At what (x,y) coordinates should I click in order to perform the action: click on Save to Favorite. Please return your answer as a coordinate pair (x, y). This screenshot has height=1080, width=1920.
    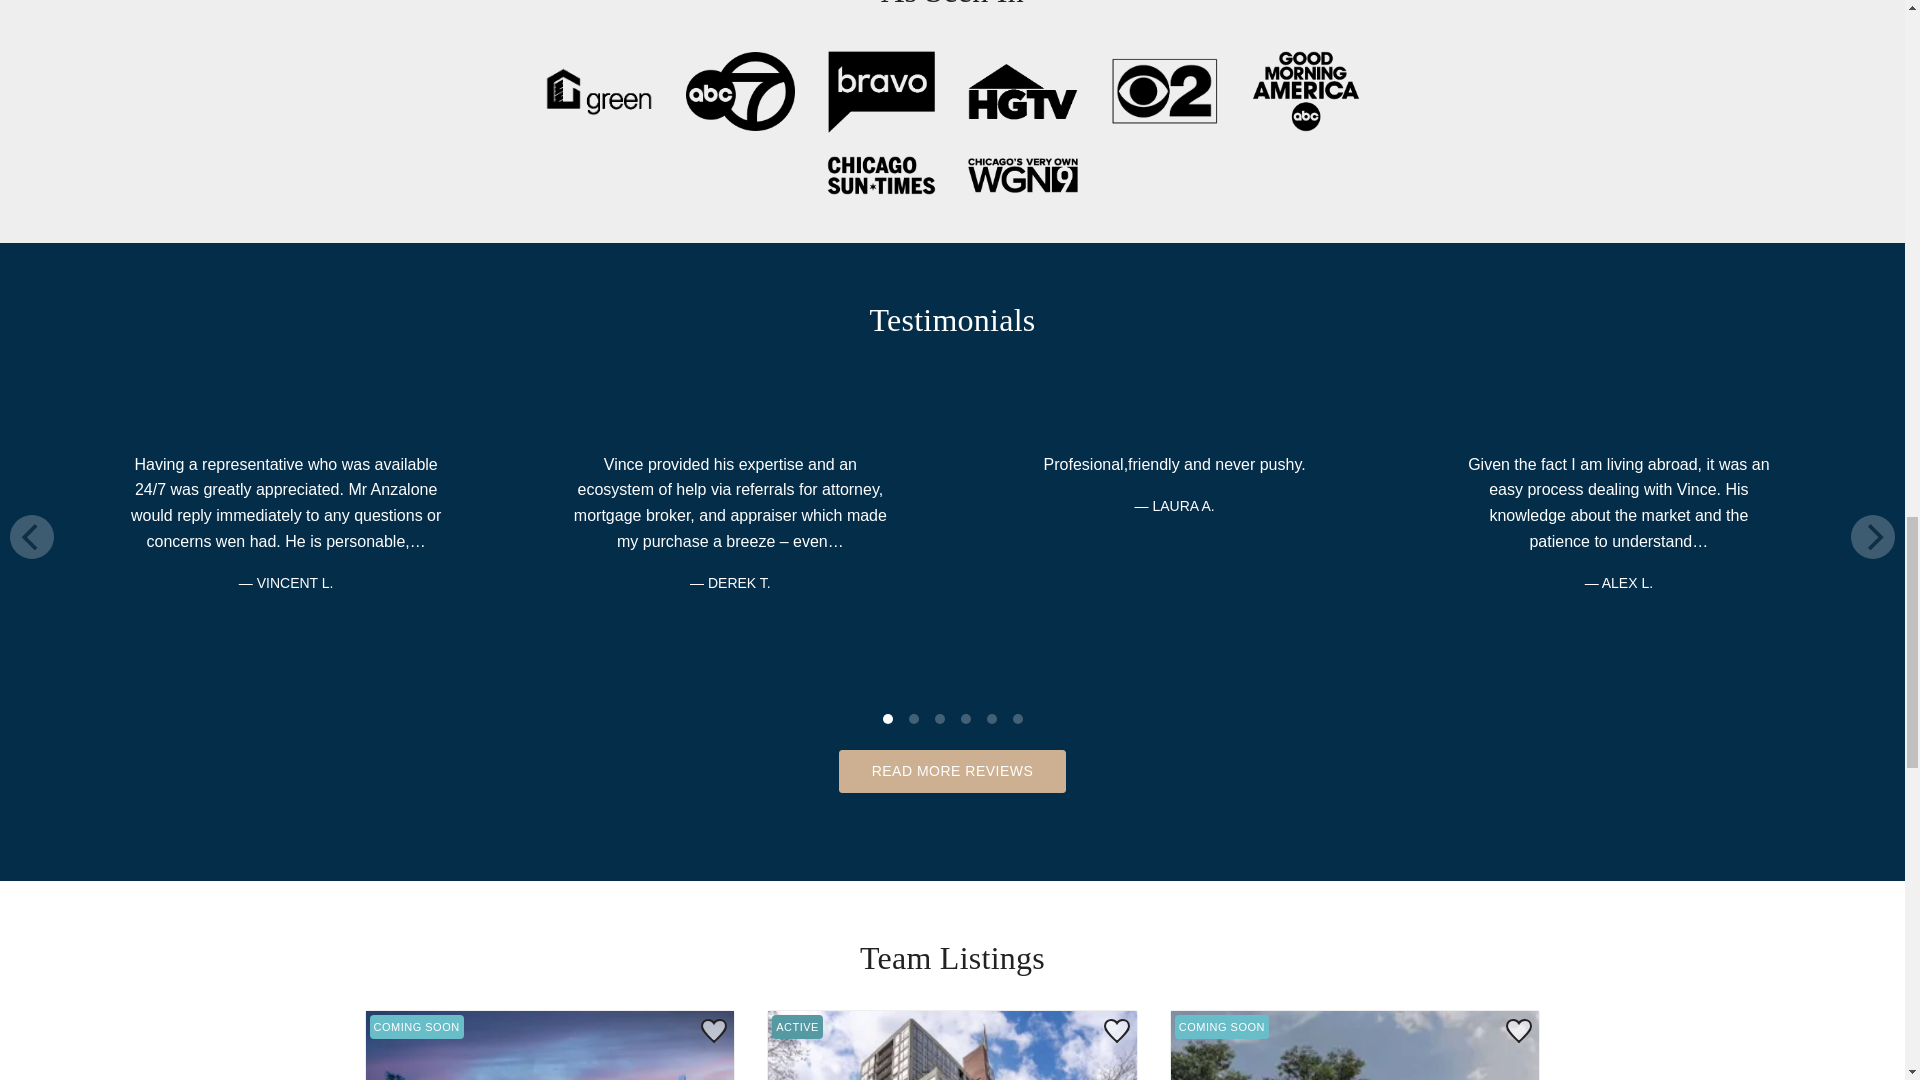
    Looking at the image, I should click on (713, 1030).